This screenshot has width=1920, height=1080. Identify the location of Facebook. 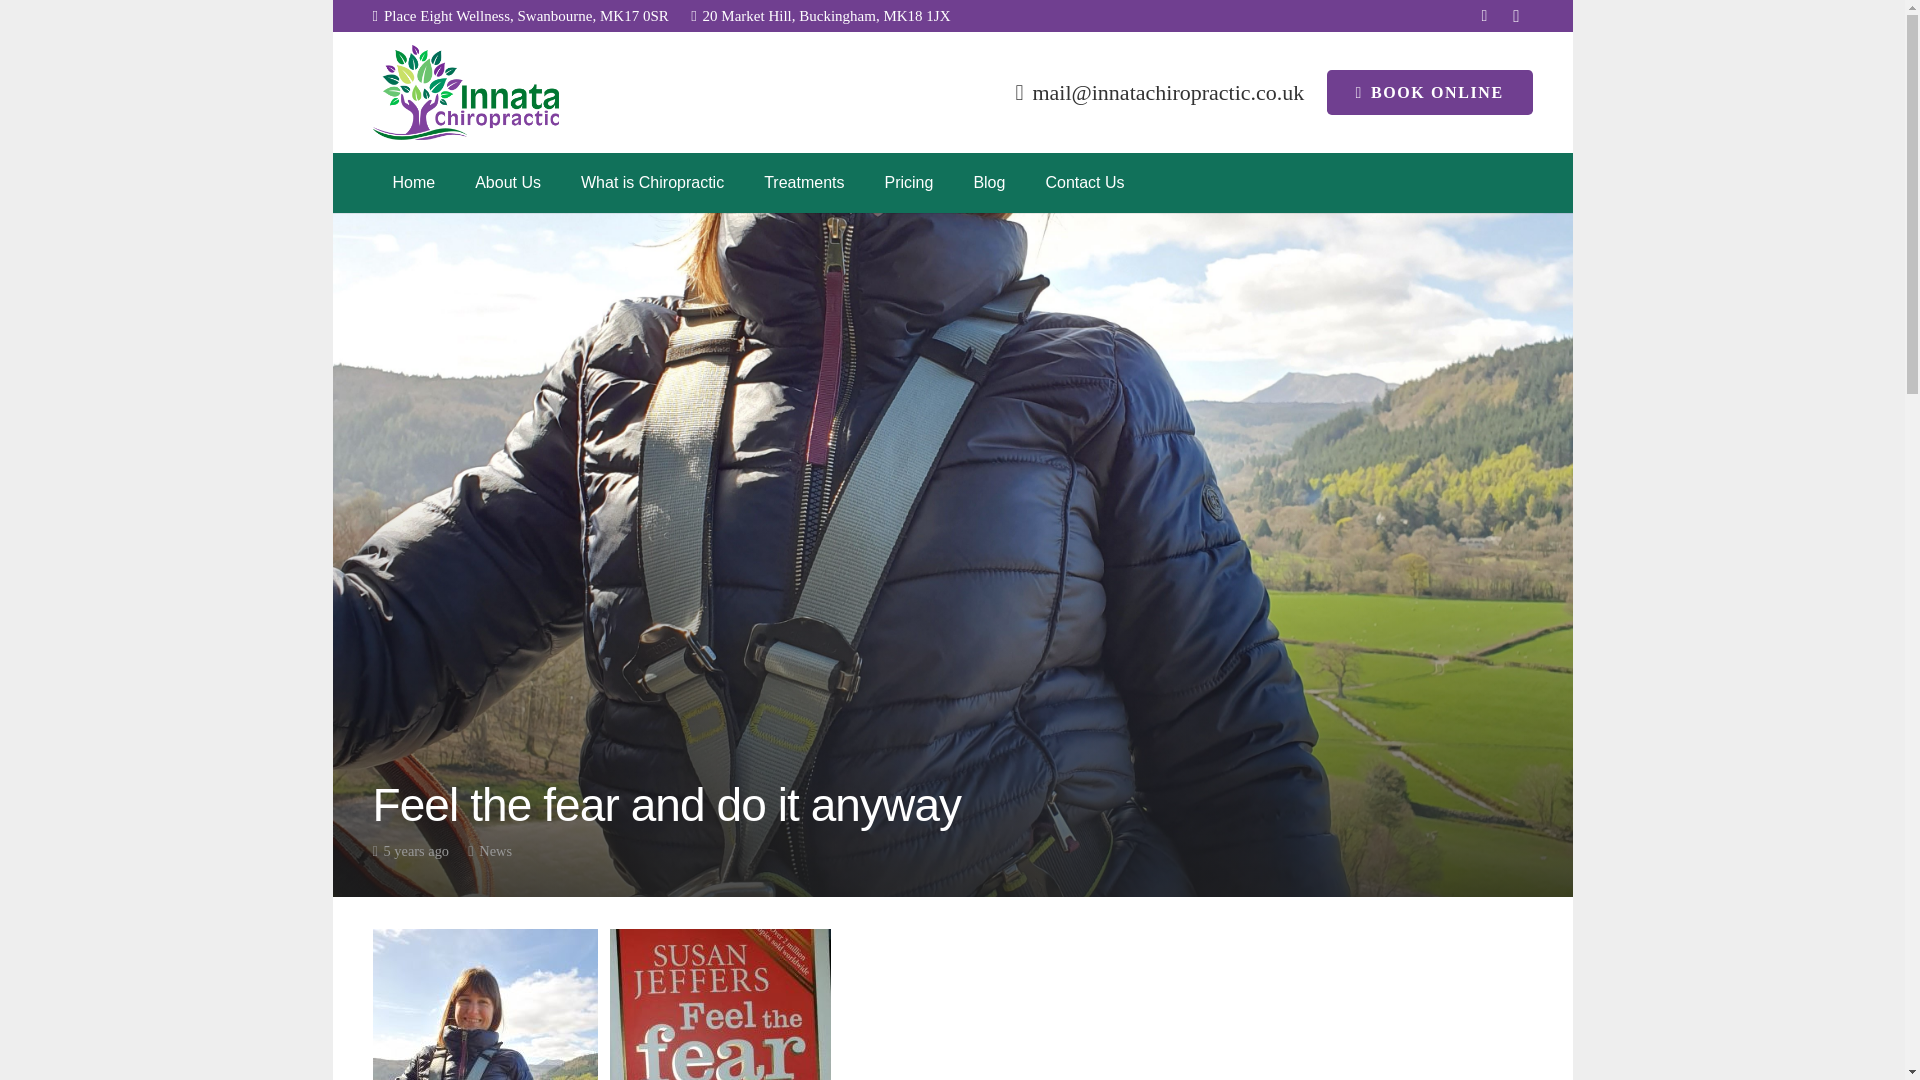
(1484, 16).